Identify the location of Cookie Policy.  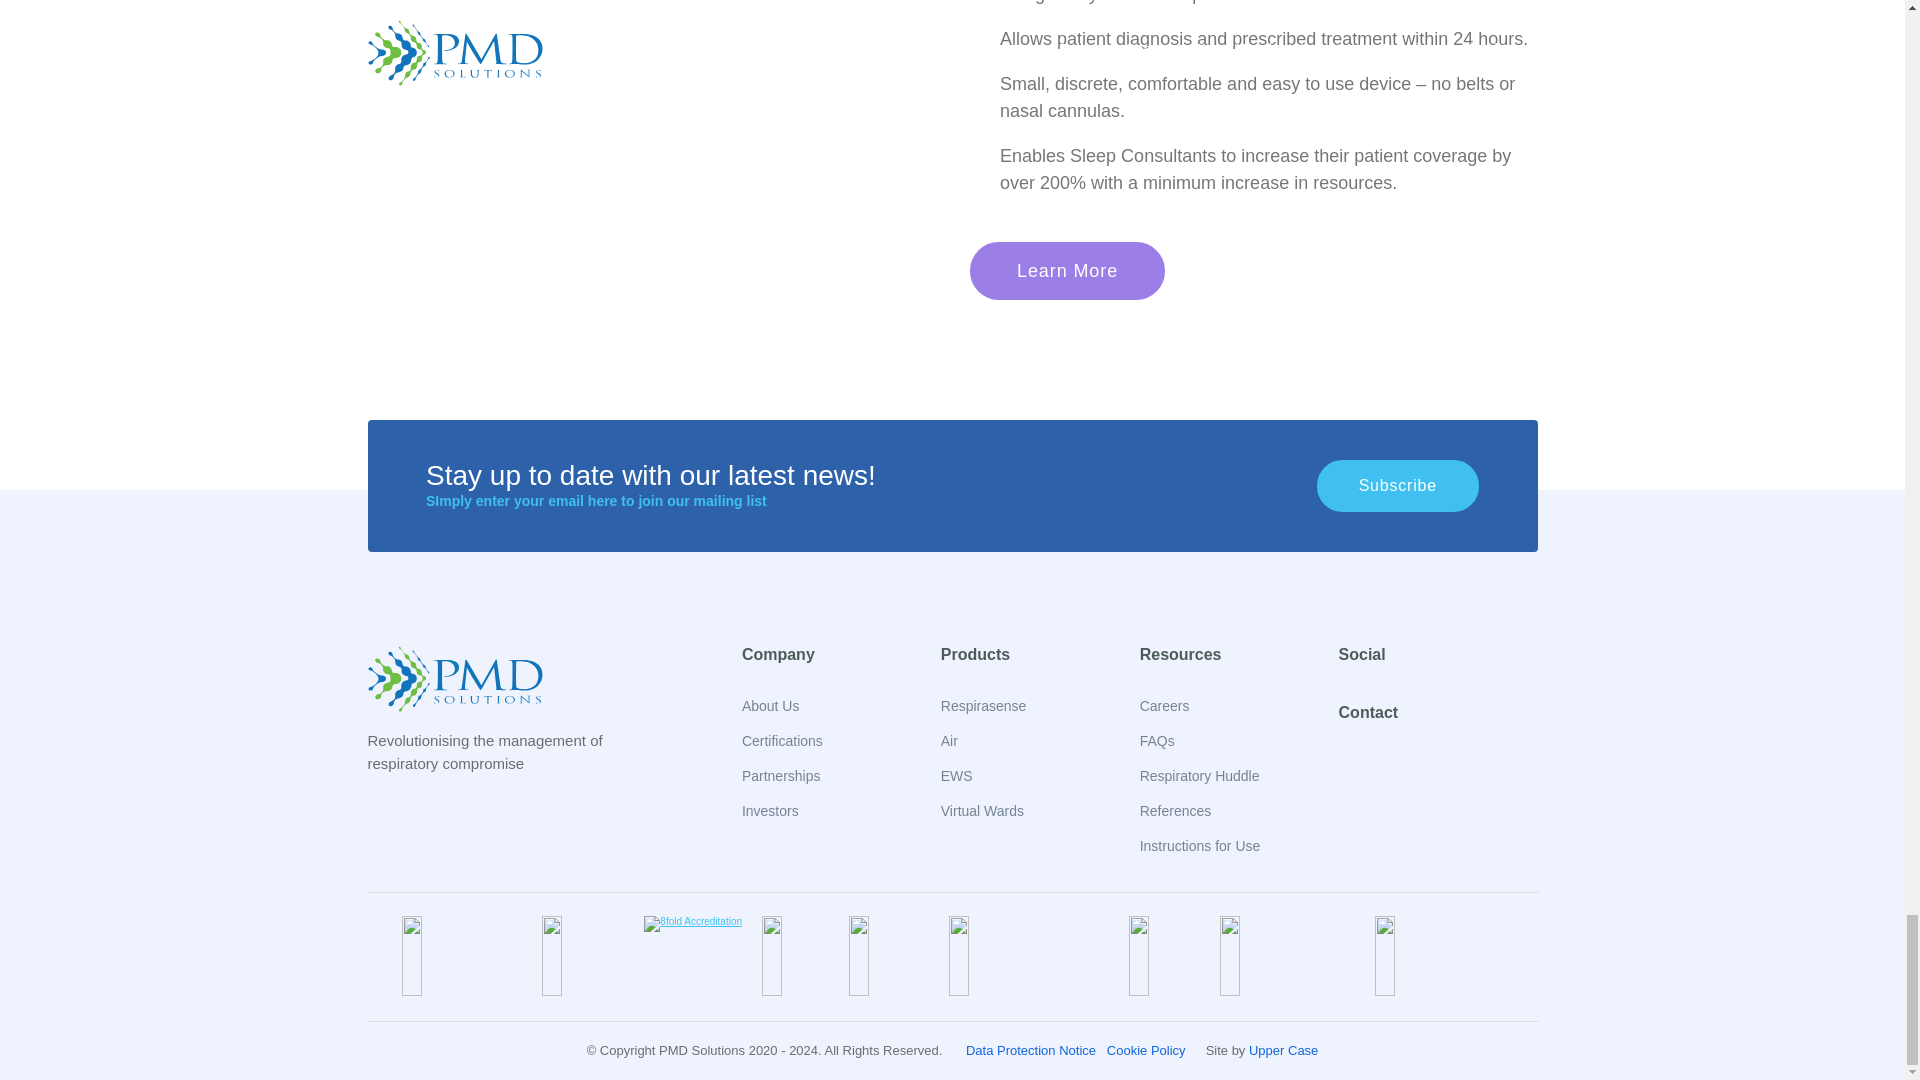
(1146, 1050).